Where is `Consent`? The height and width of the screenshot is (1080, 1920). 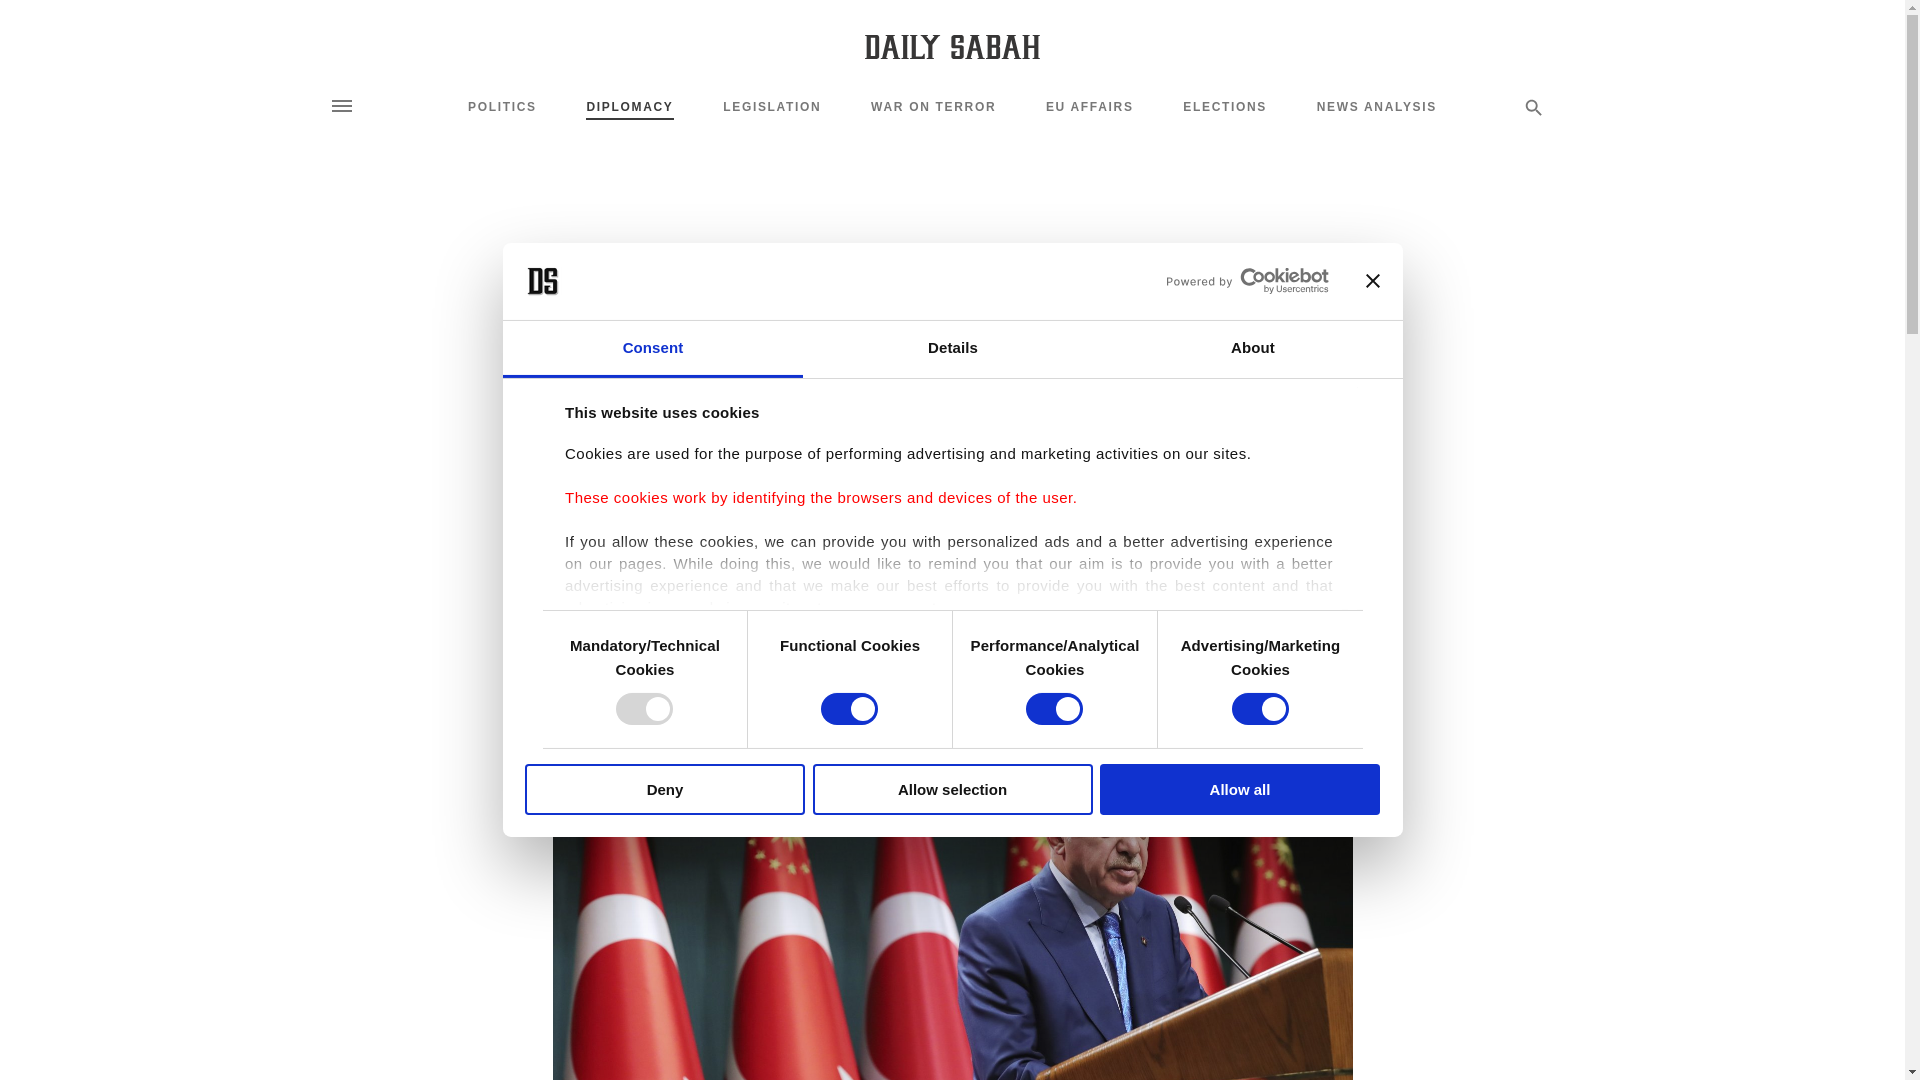 Consent is located at coordinates (652, 349).